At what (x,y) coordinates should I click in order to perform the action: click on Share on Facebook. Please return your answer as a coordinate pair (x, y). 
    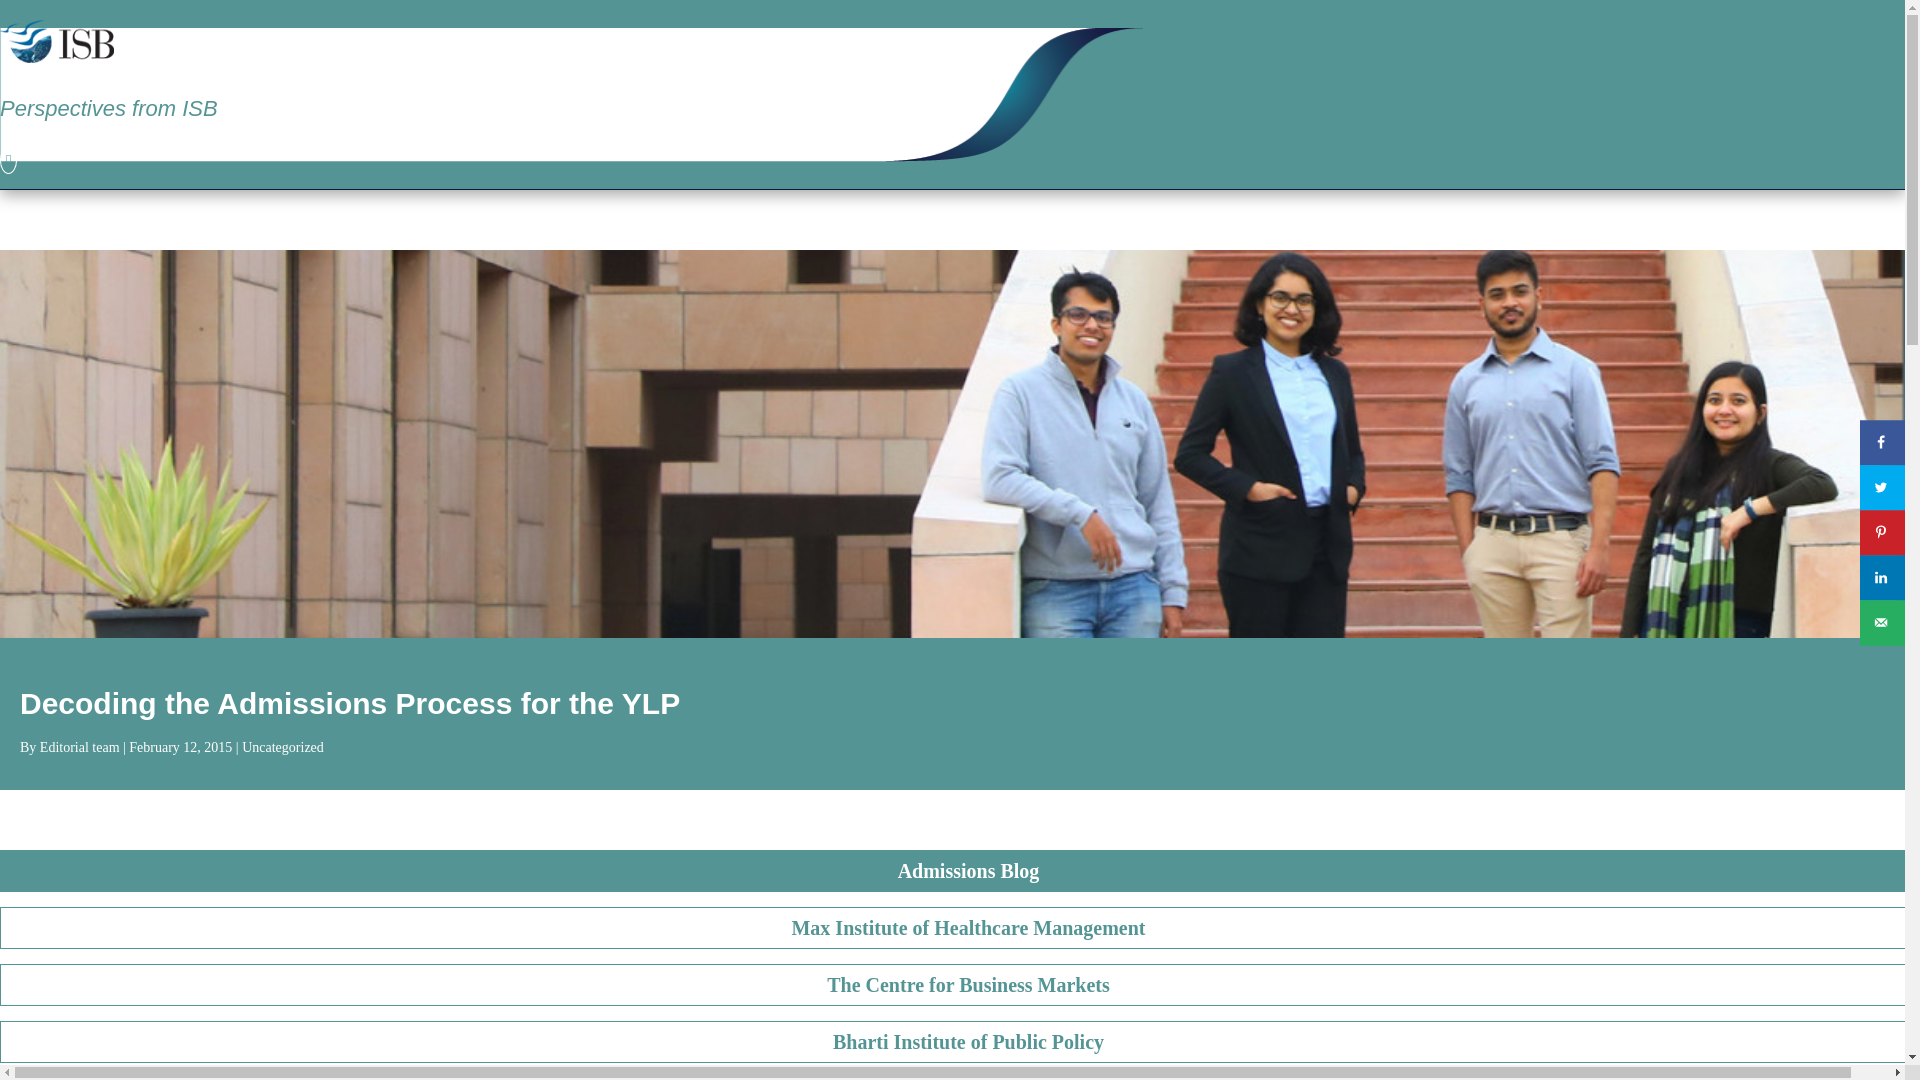
    Looking at the image, I should click on (1882, 442).